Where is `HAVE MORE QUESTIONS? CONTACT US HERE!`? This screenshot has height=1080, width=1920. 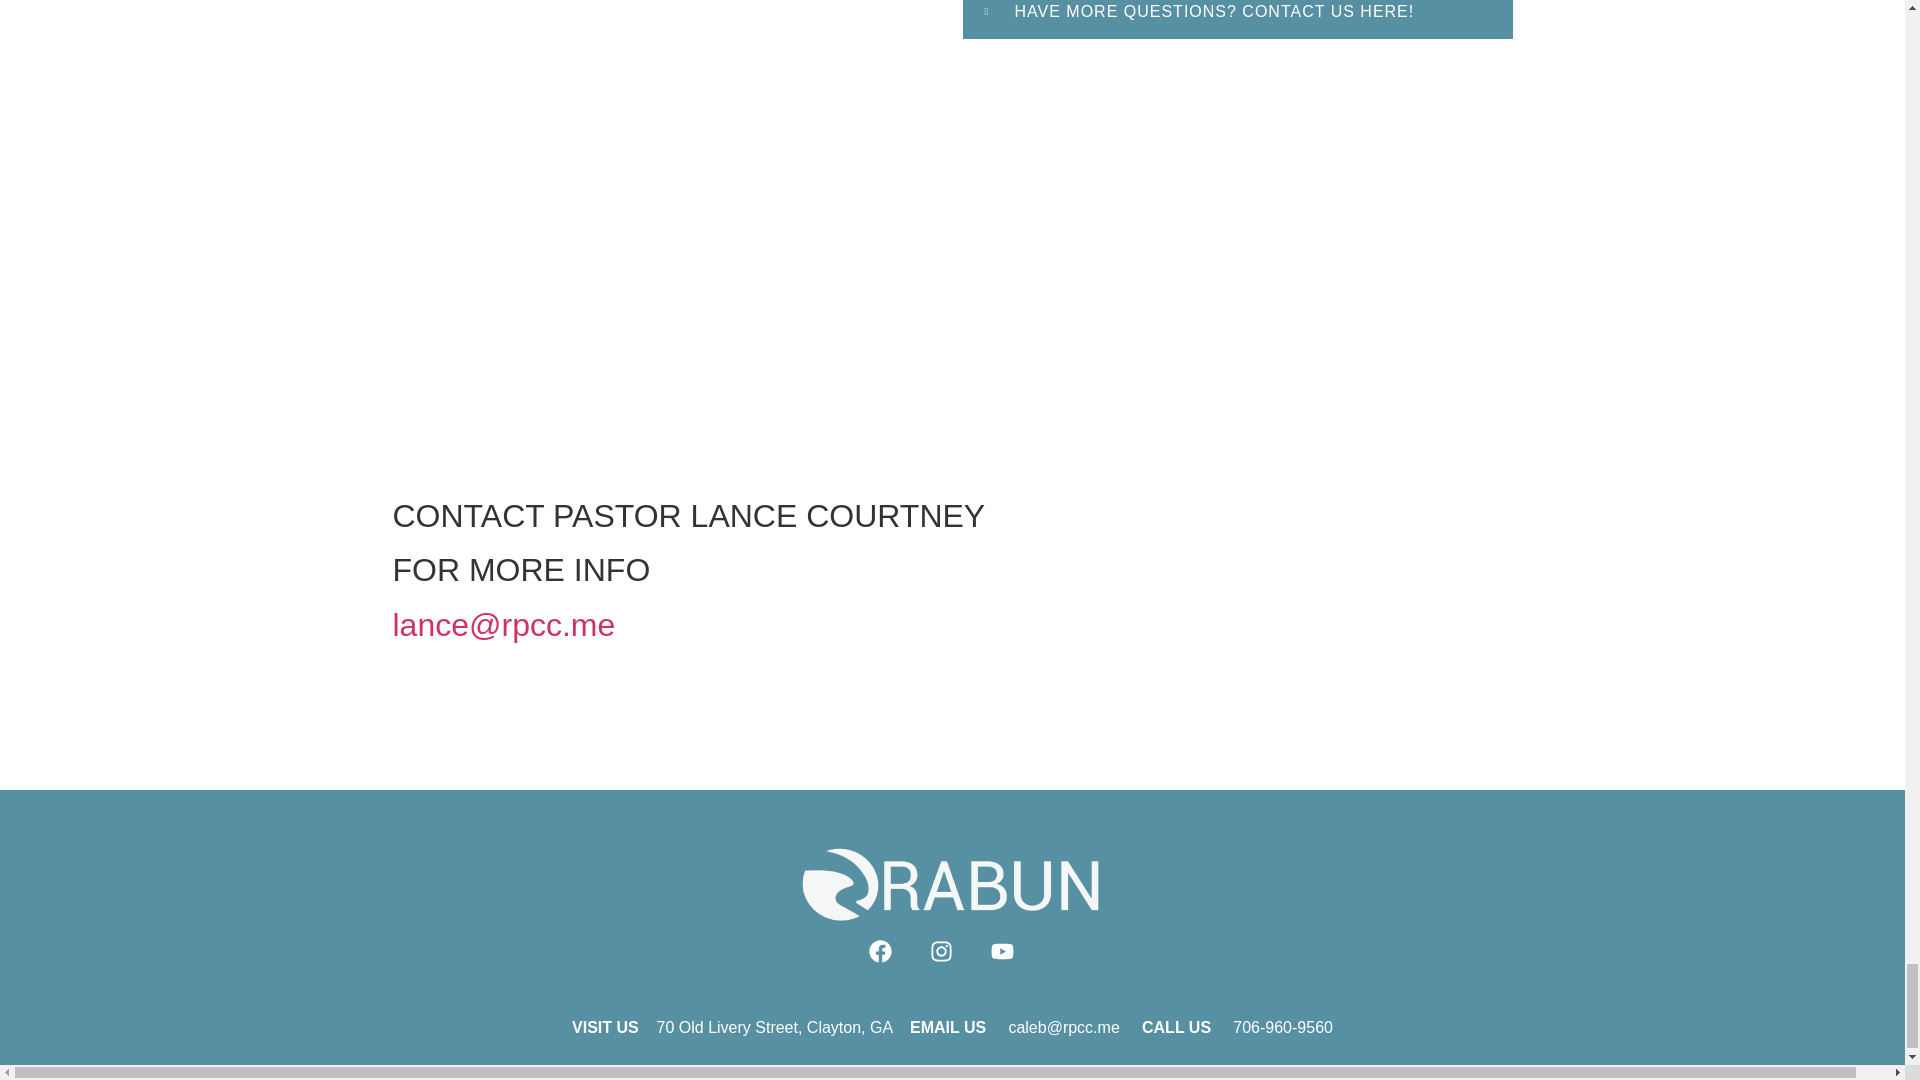 HAVE MORE QUESTIONS? CONTACT US HERE! is located at coordinates (1213, 19).